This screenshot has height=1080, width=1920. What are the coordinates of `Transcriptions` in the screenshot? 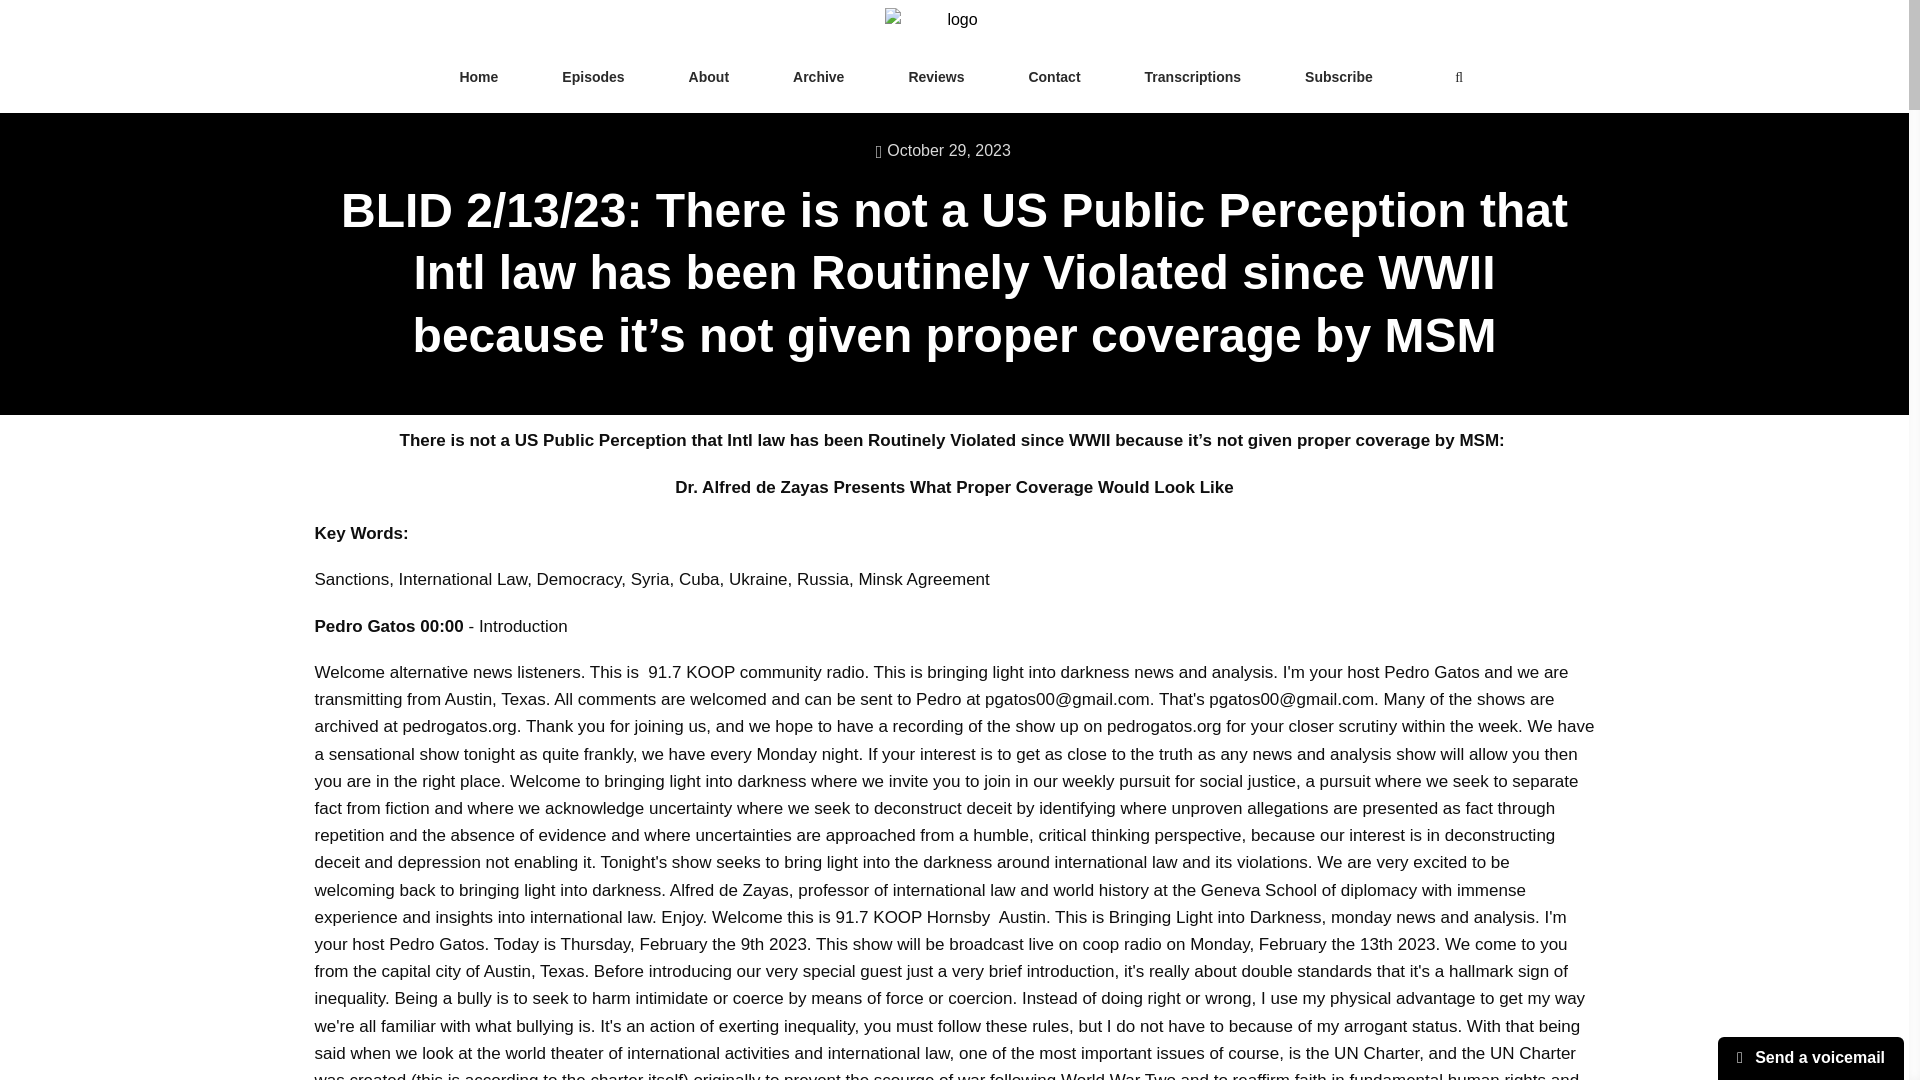 It's located at (1192, 78).